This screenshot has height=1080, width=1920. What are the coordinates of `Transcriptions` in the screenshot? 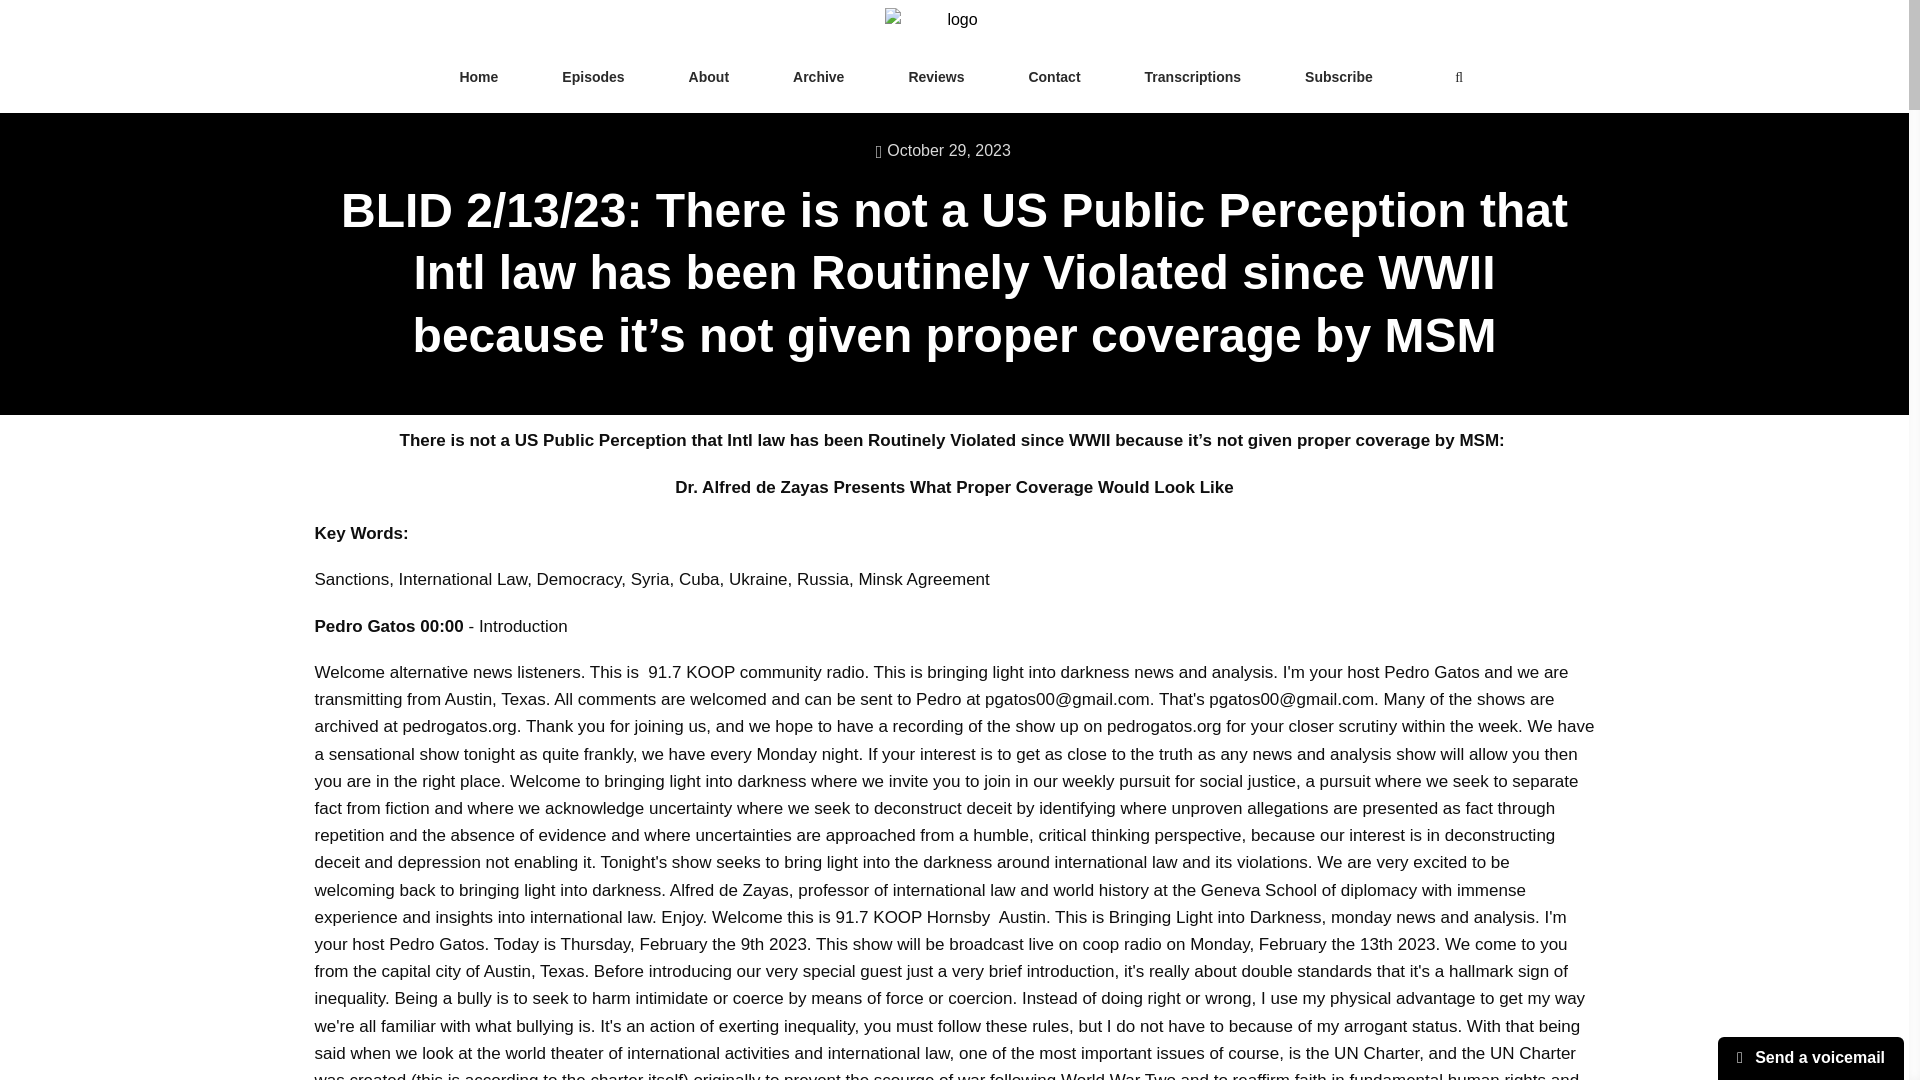 It's located at (1192, 78).